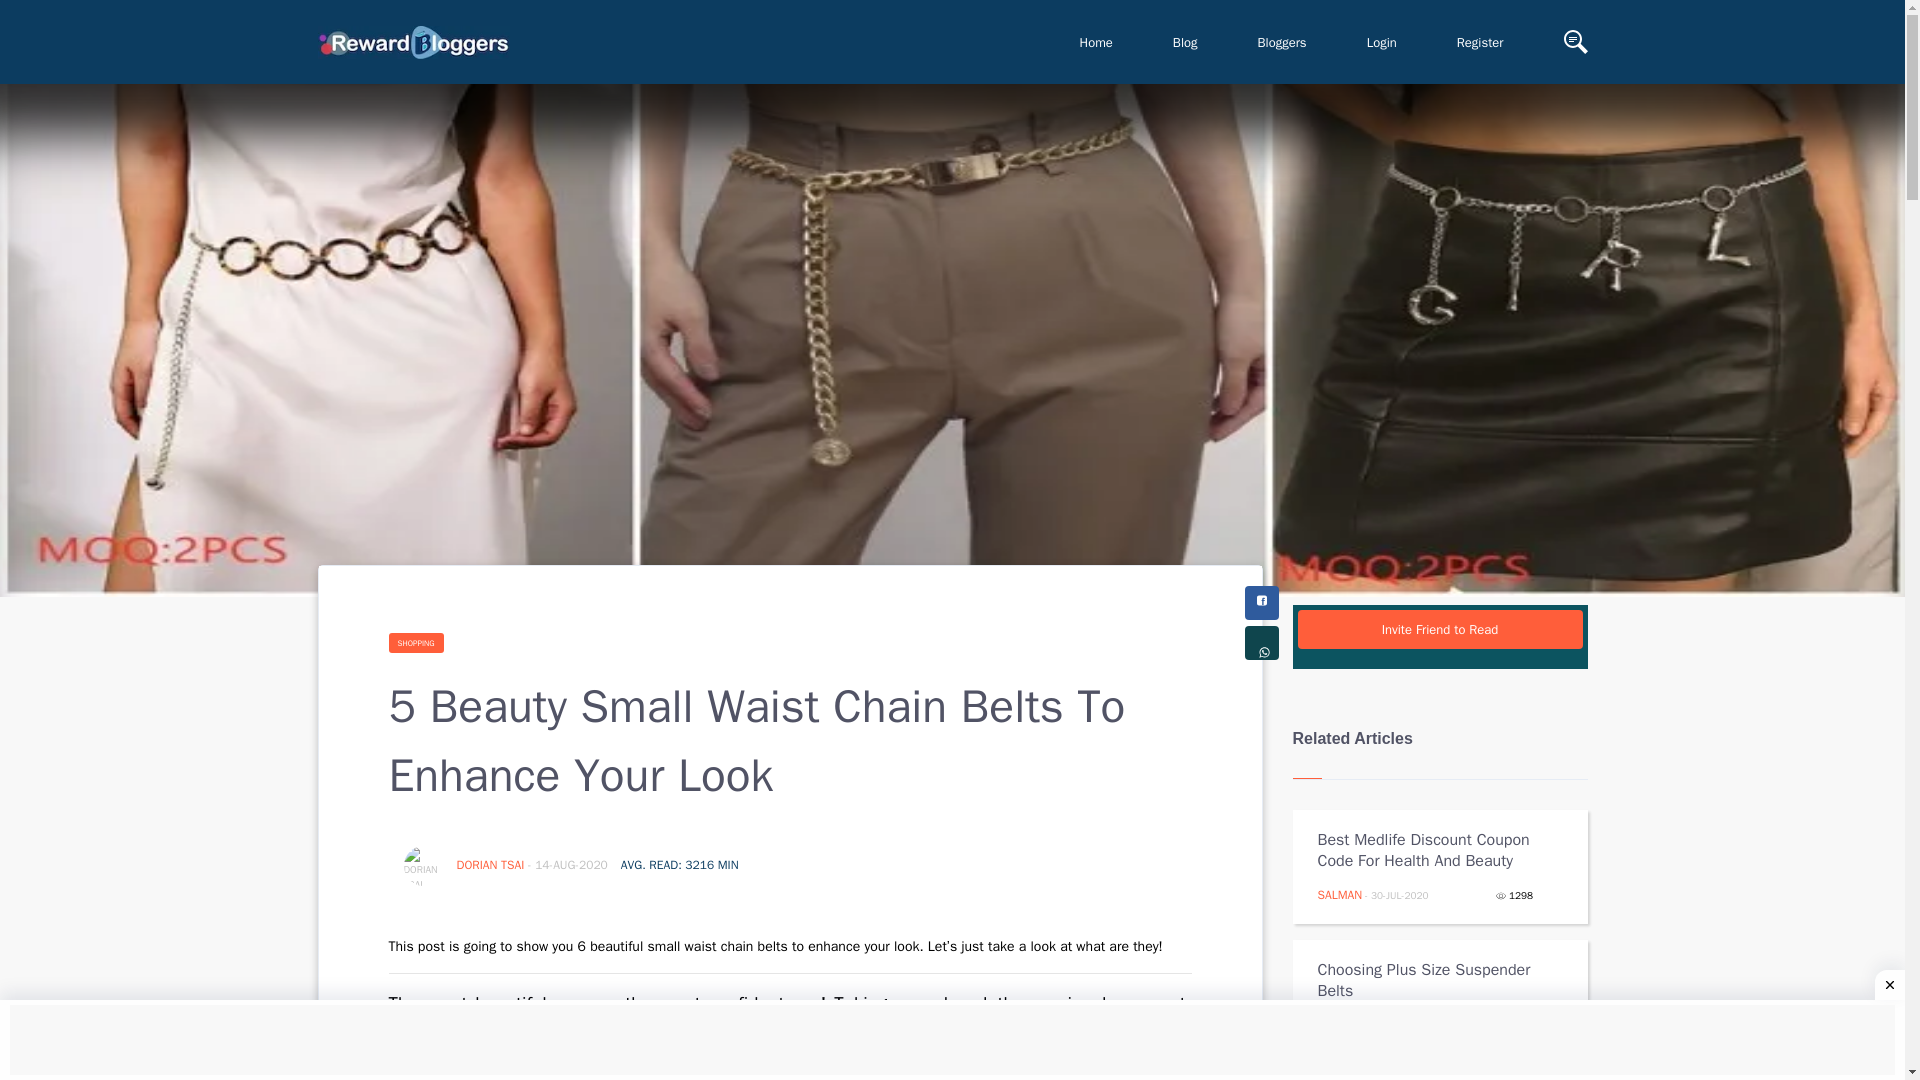 Image resolution: width=1920 pixels, height=1080 pixels. Describe the element at coordinates (1381, 42) in the screenshot. I see `Login` at that location.